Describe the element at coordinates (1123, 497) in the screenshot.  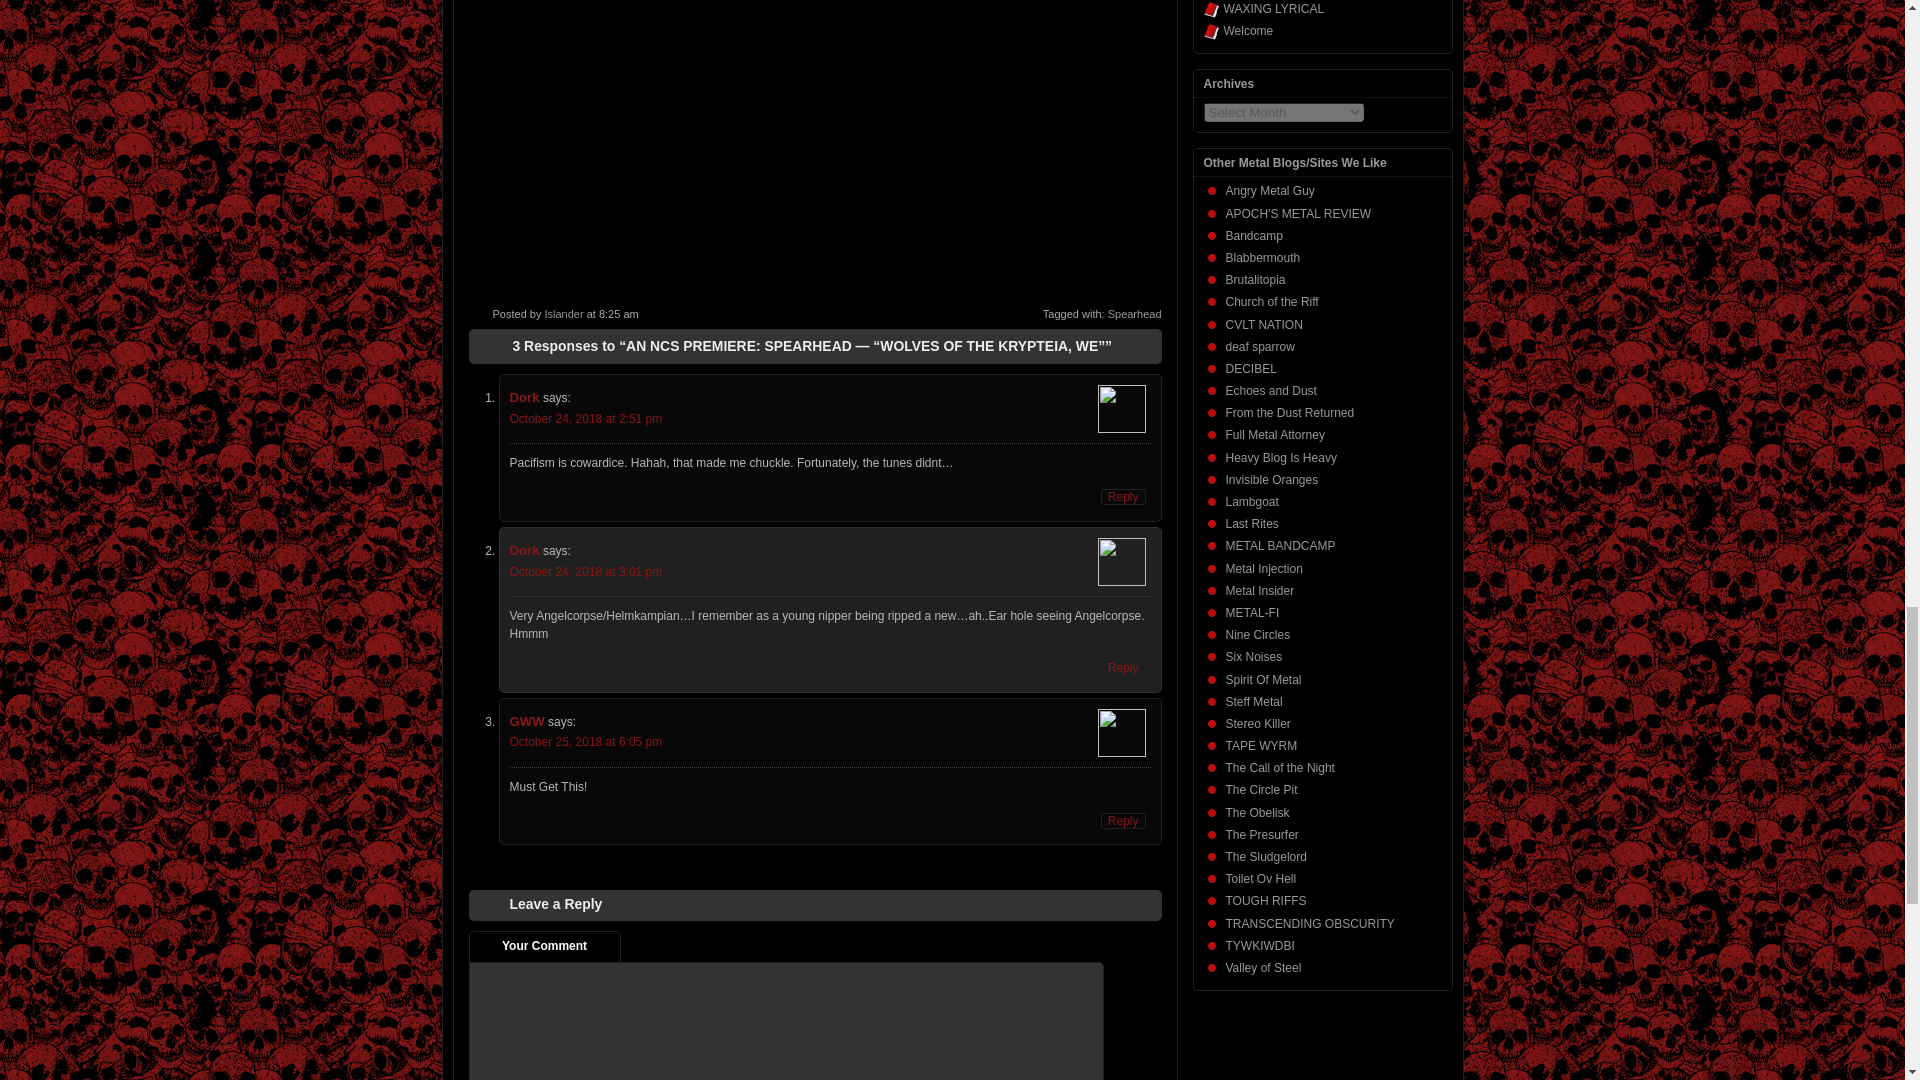
I see `Reply` at that location.